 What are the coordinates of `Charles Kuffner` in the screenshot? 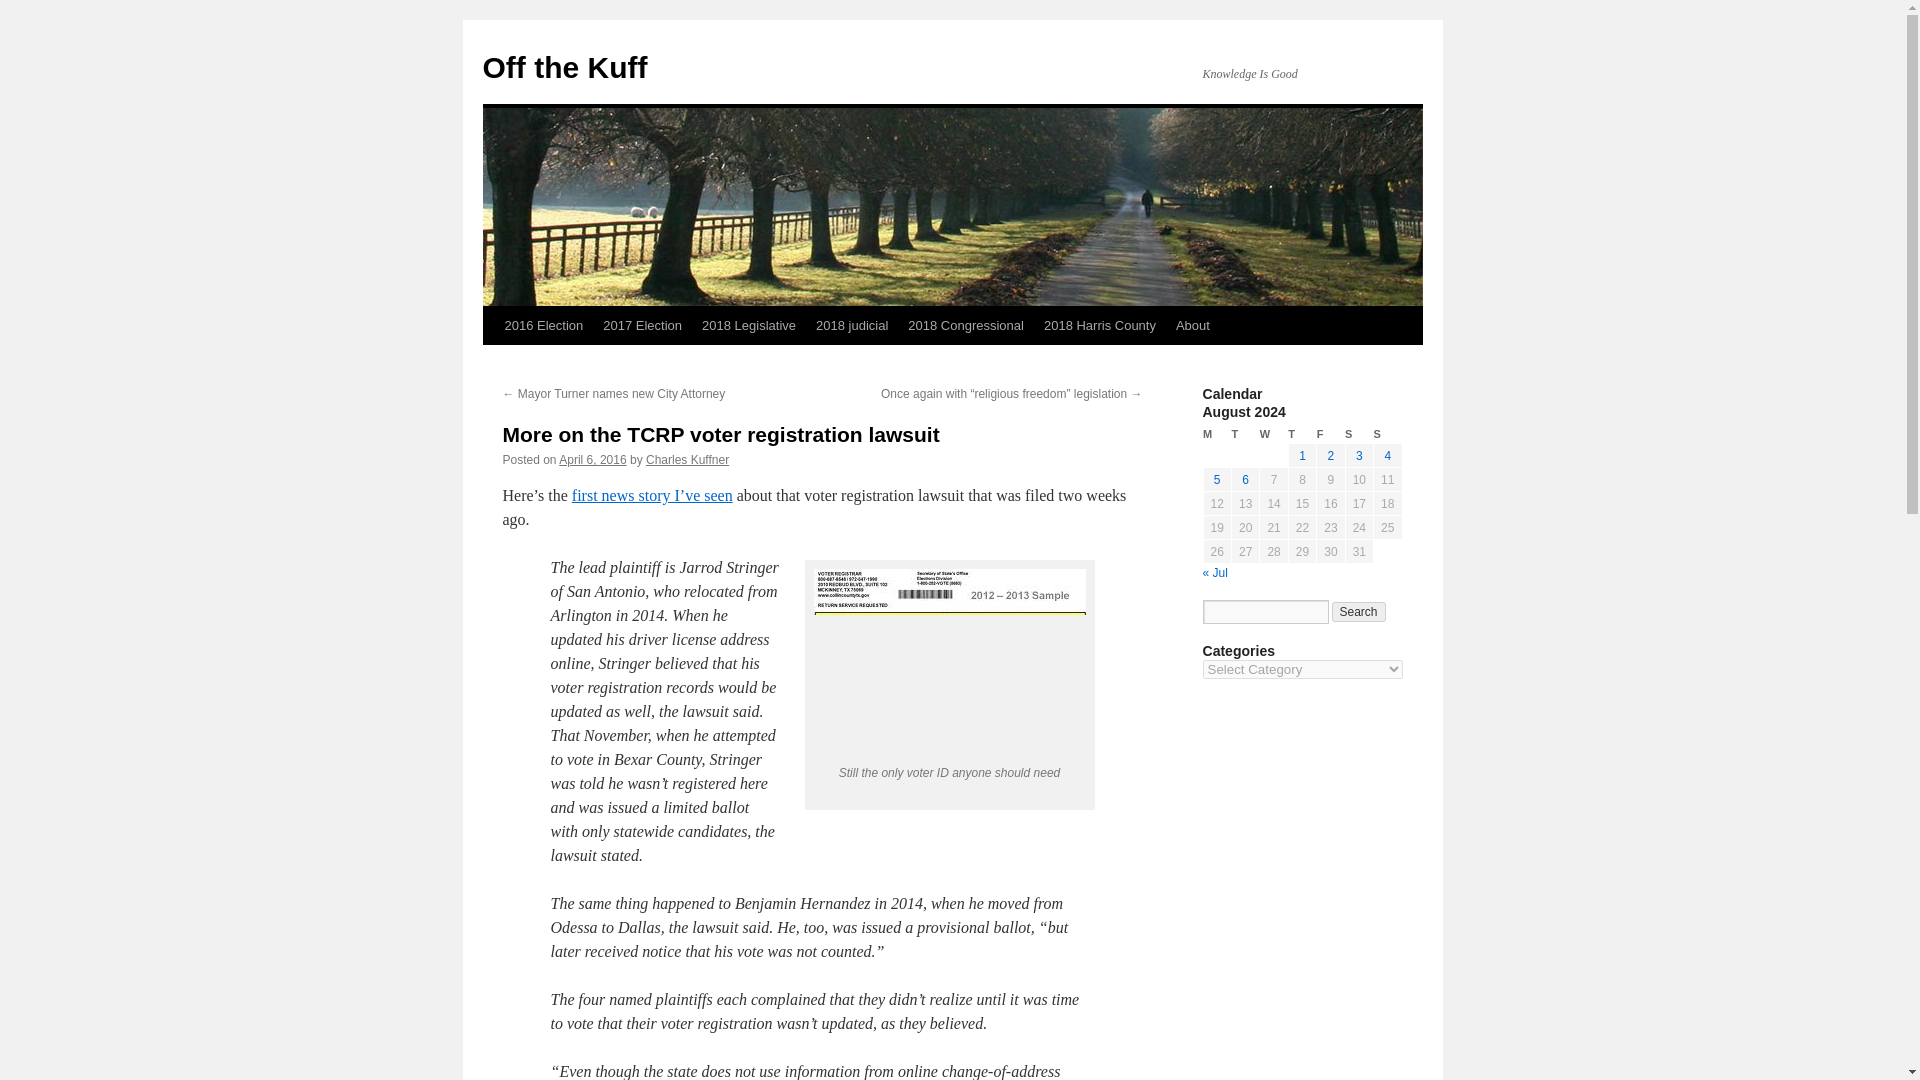 It's located at (687, 459).